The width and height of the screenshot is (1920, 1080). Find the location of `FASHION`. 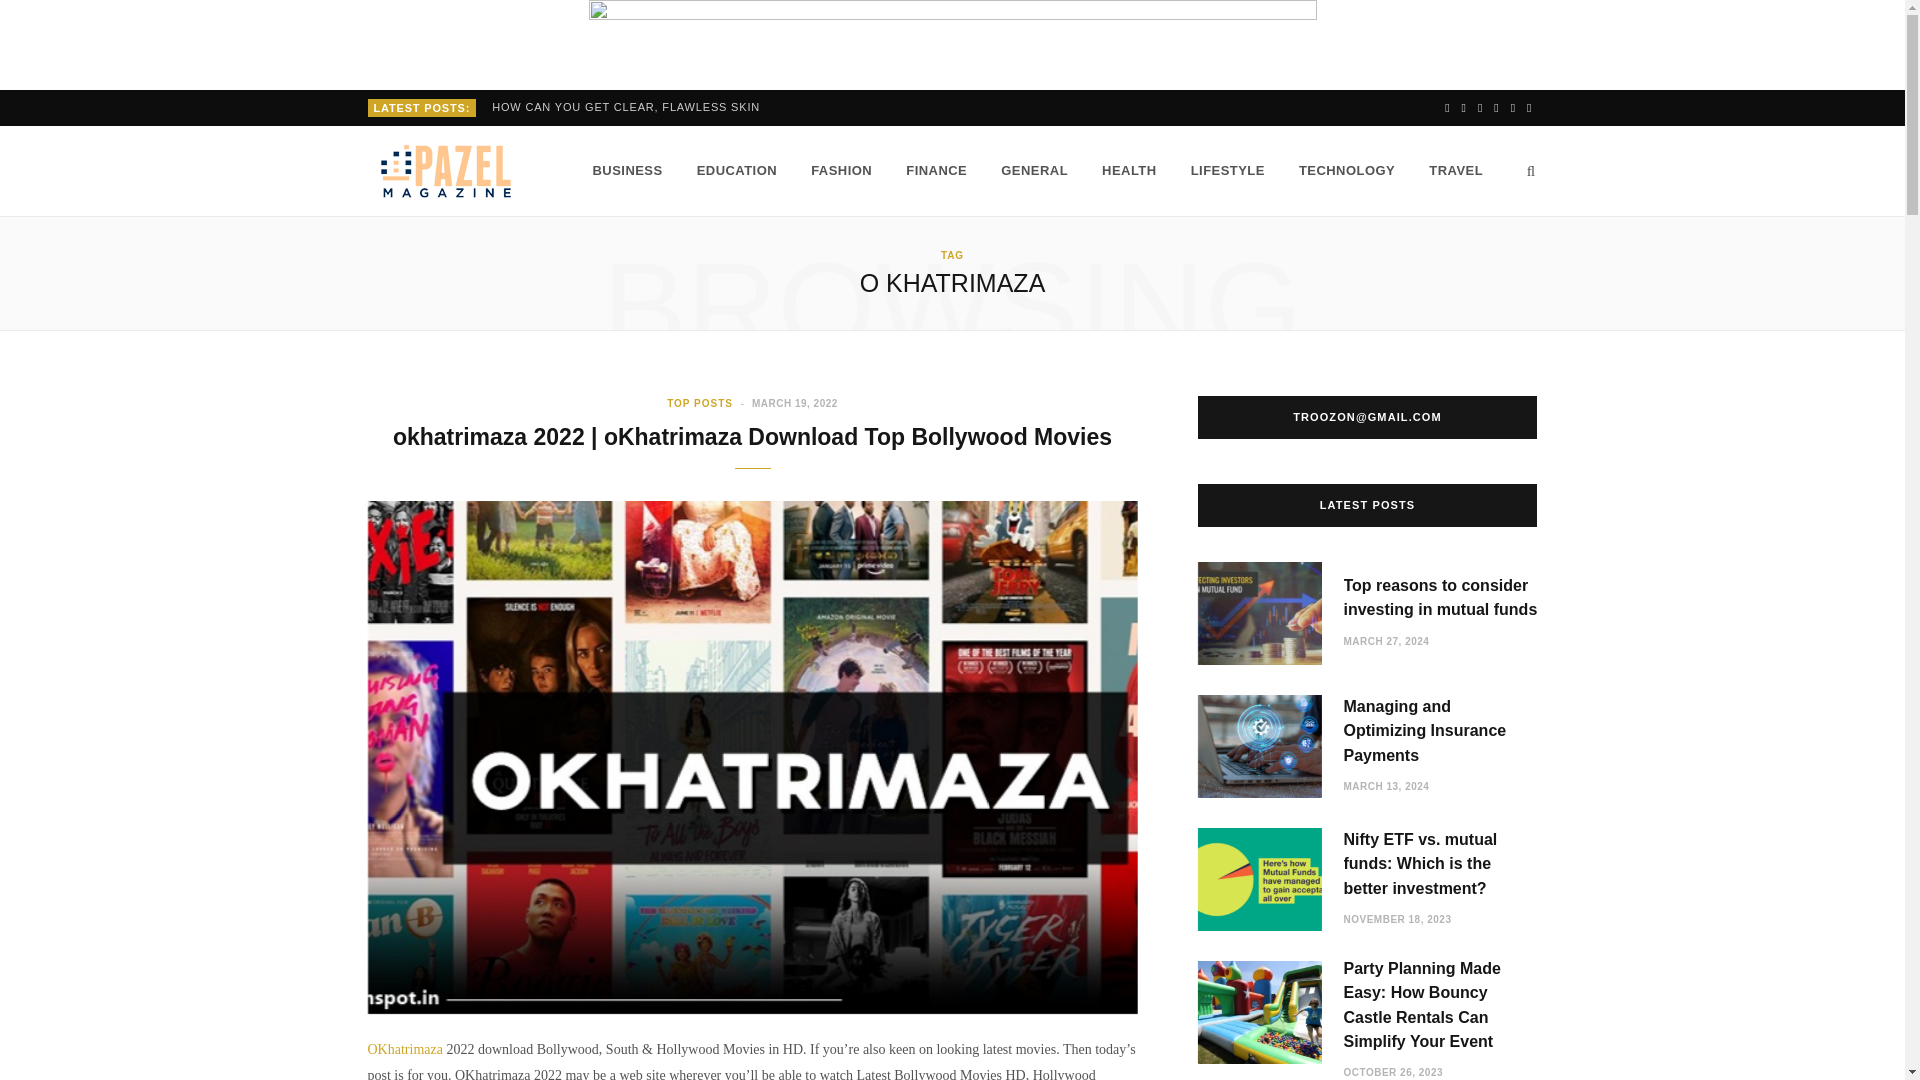

FASHION is located at coordinates (842, 171).